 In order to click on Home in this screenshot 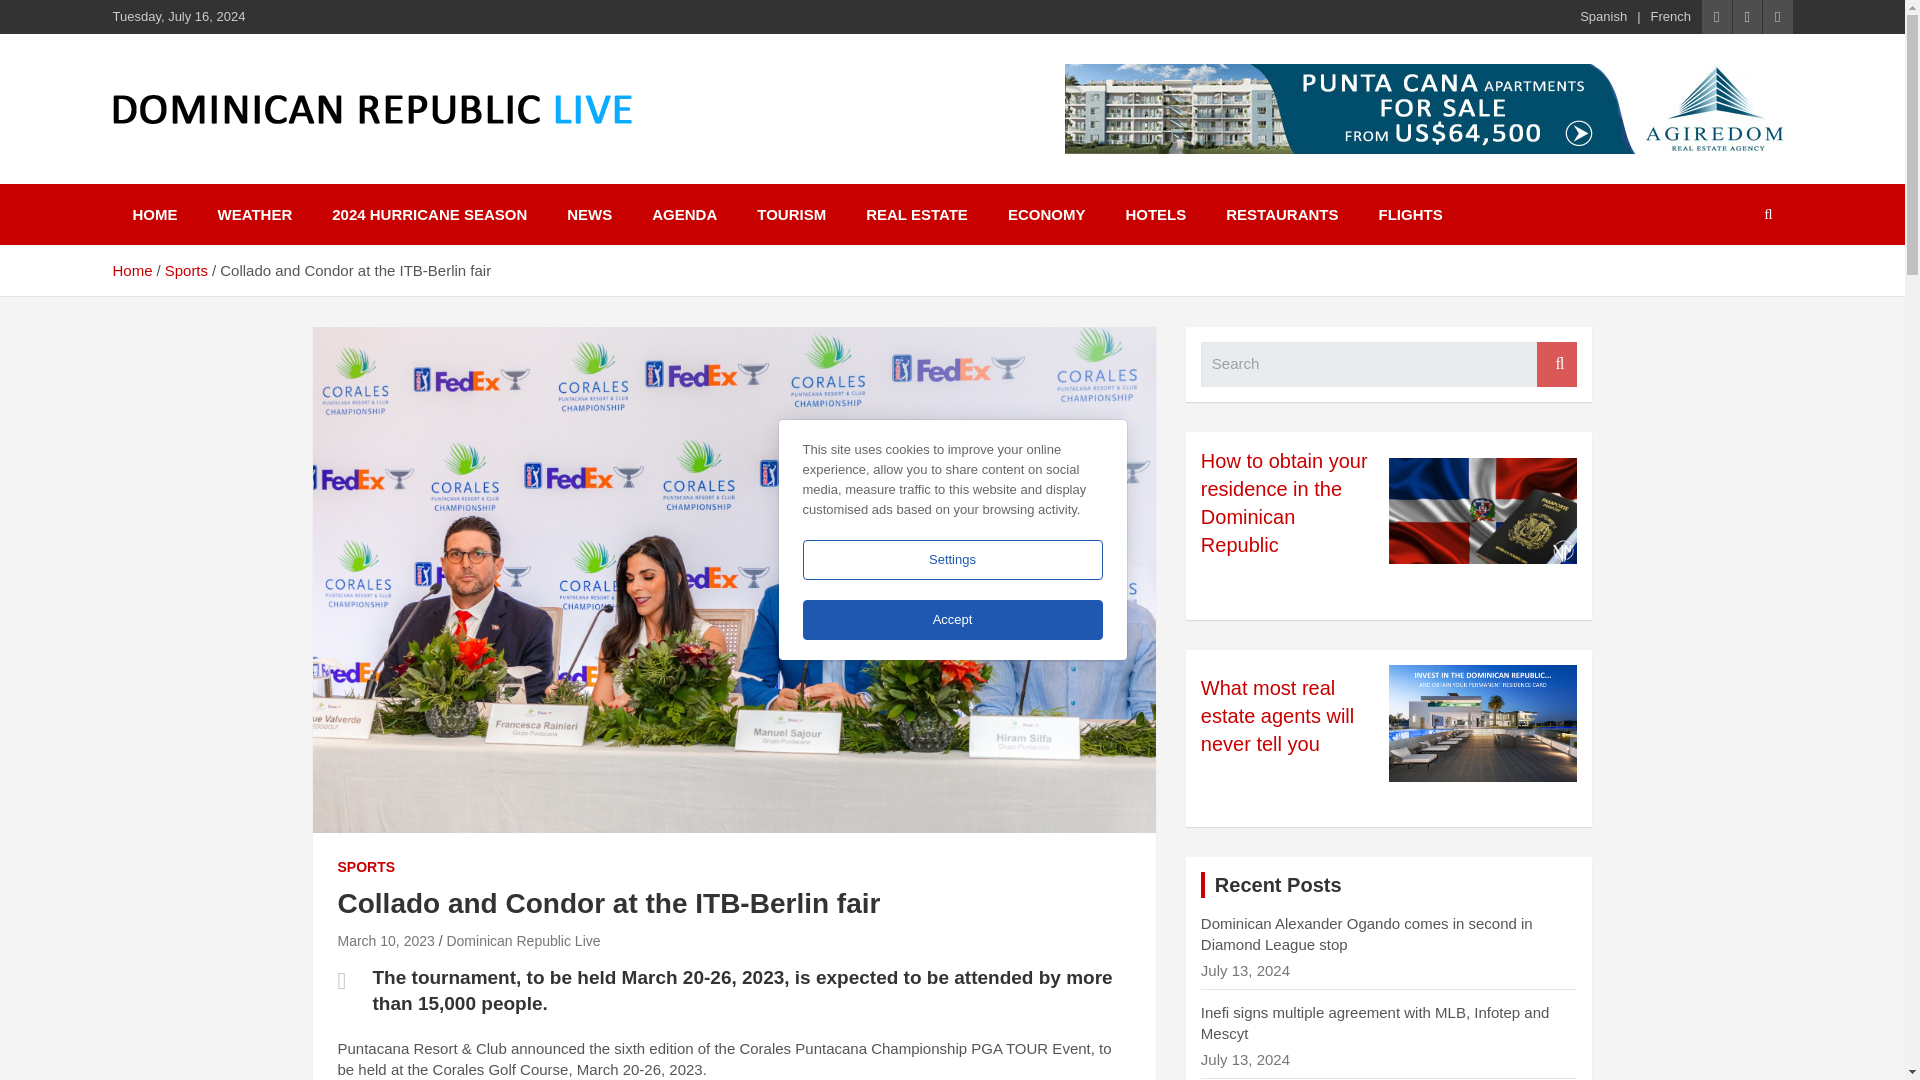, I will do `click(131, 270)`.